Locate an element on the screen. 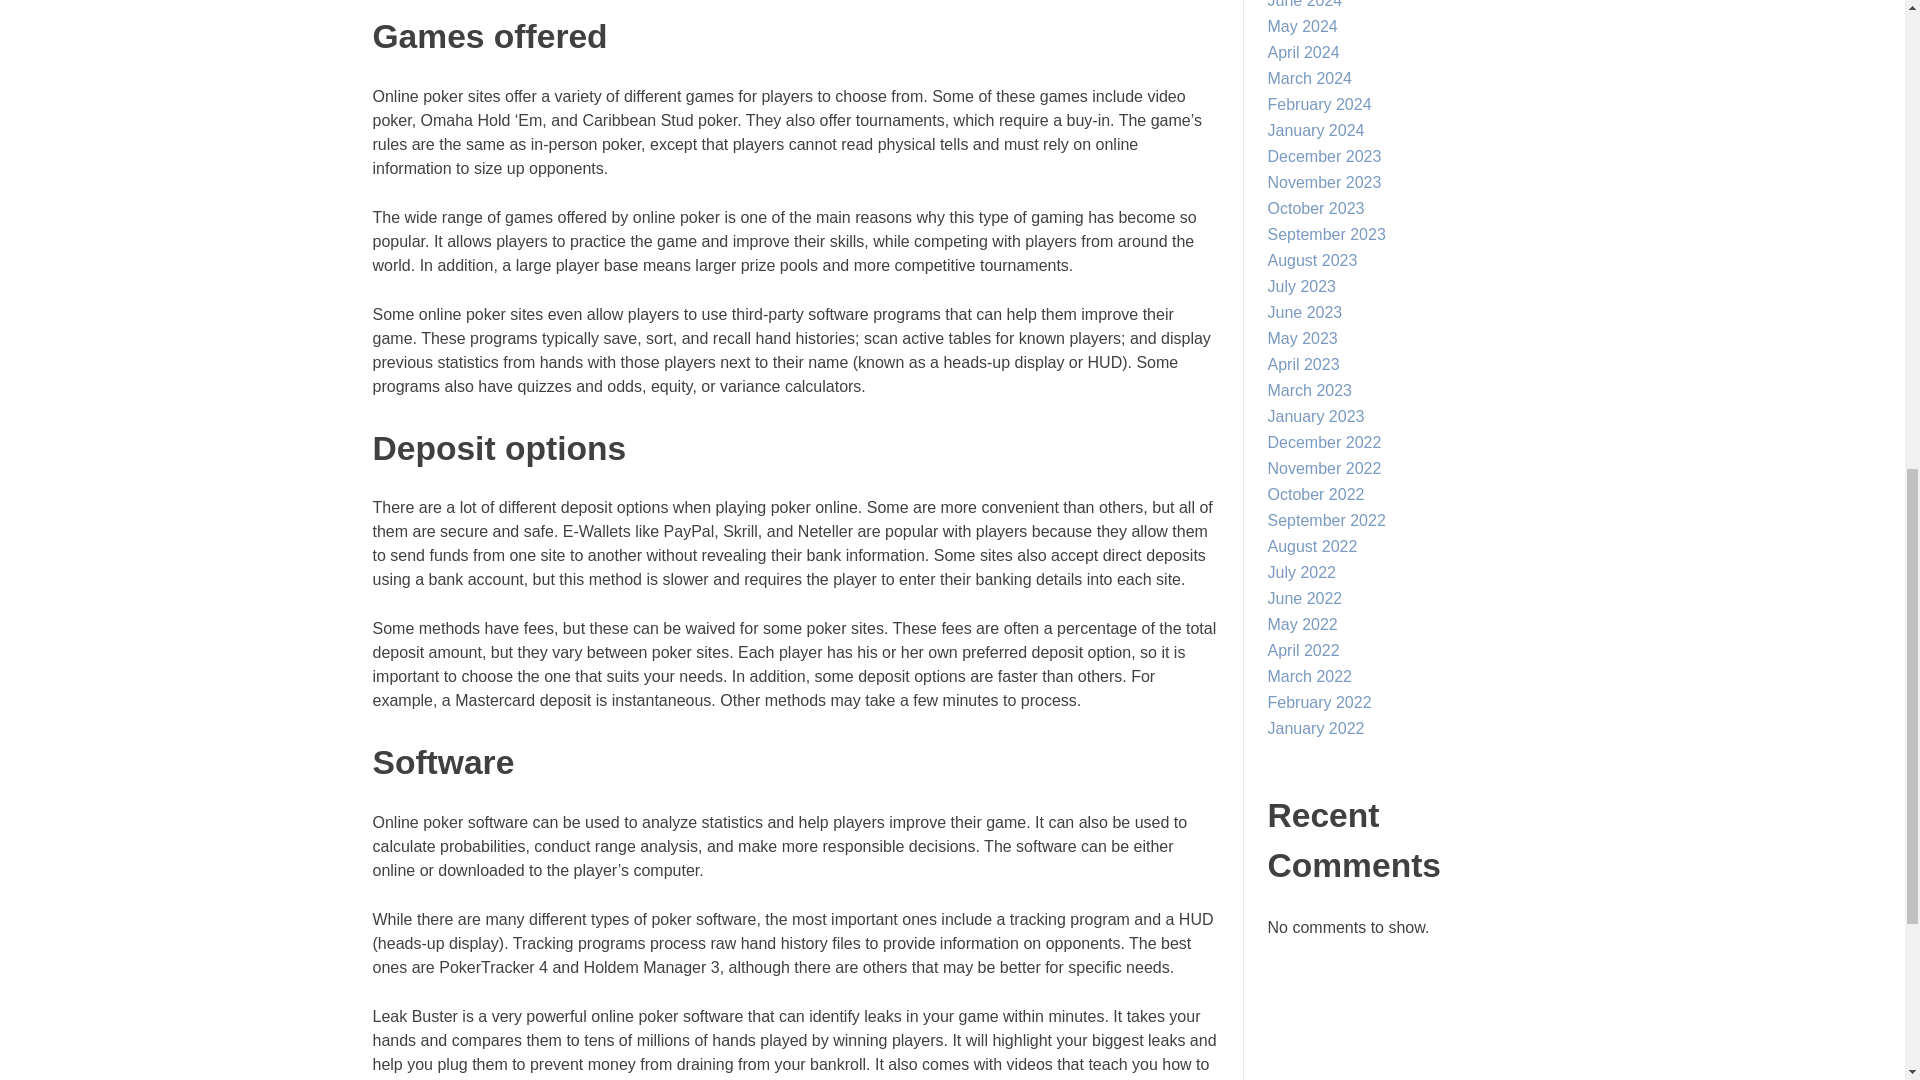 The image size is (1920, 1080). March 2024 is located at coordinates (1310, 78).